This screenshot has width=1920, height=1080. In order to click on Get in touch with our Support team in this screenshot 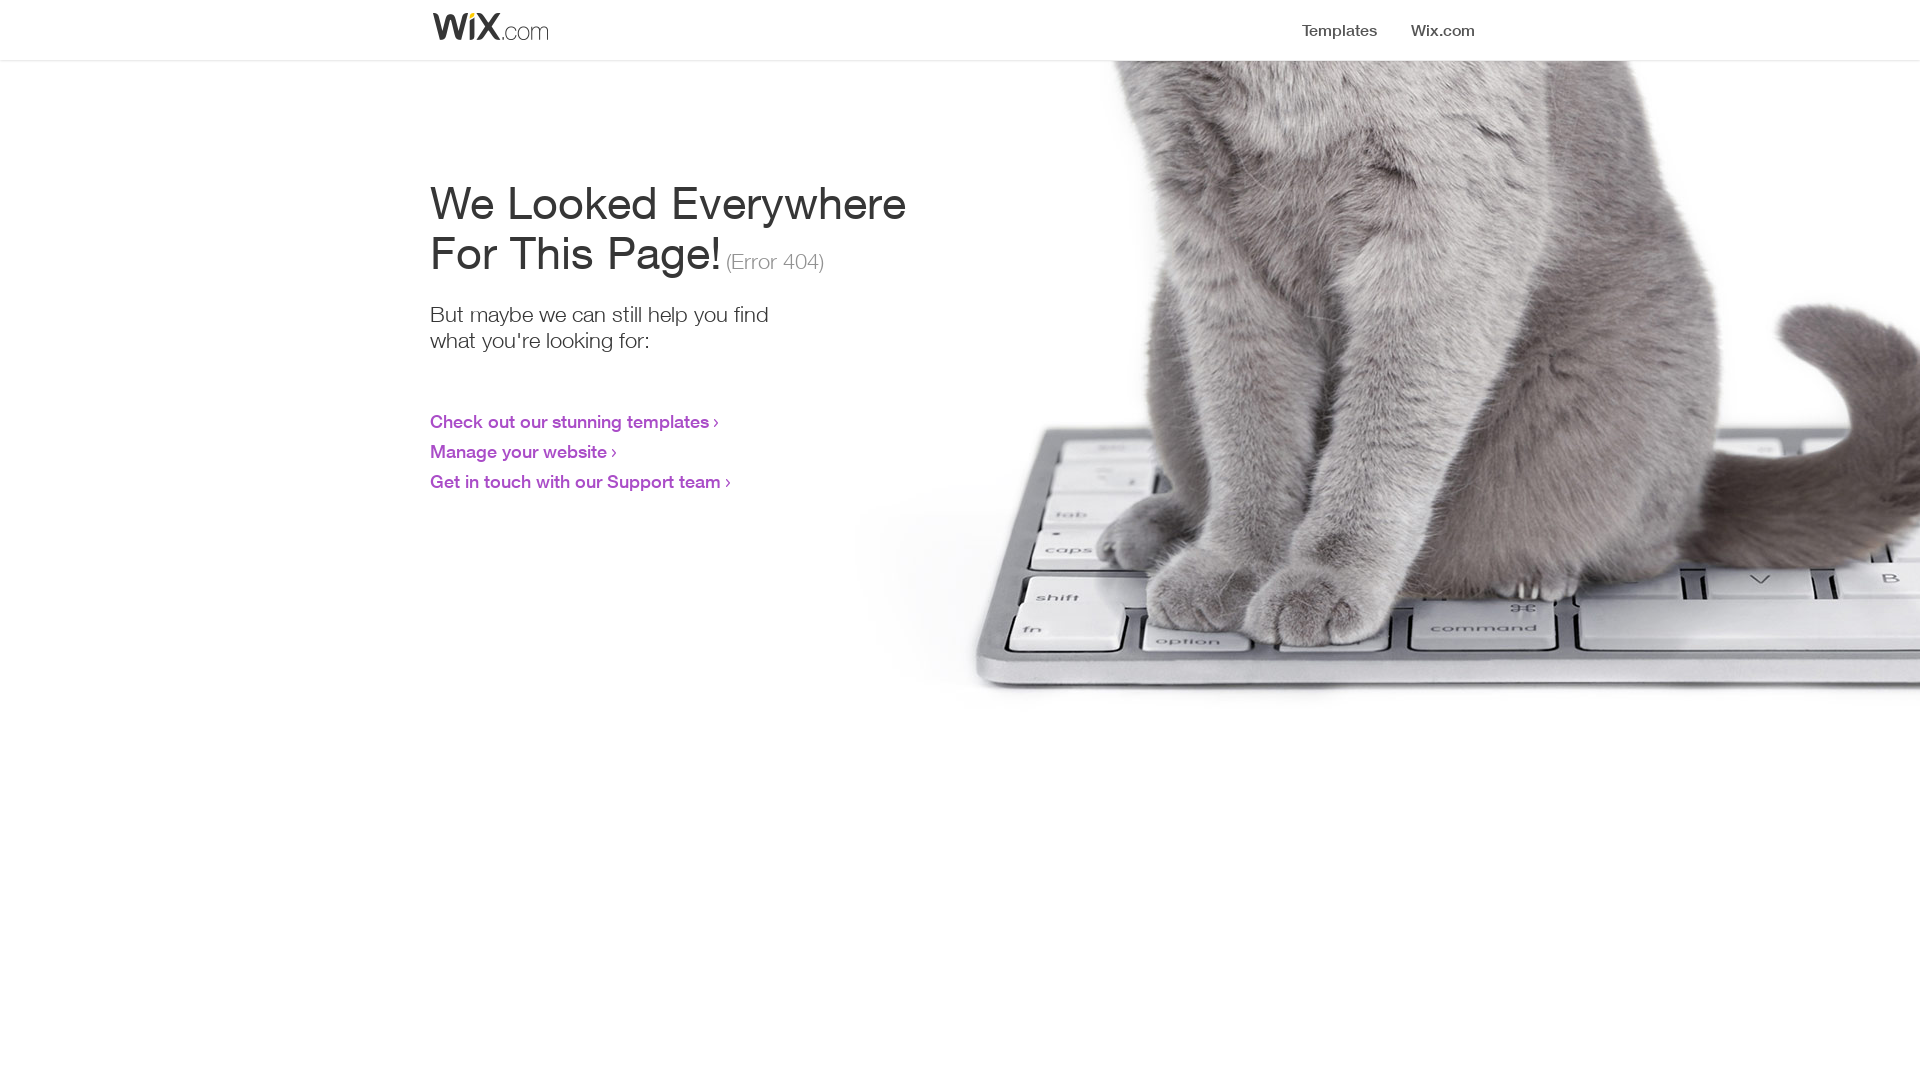, I will do `click(576, 481)`.